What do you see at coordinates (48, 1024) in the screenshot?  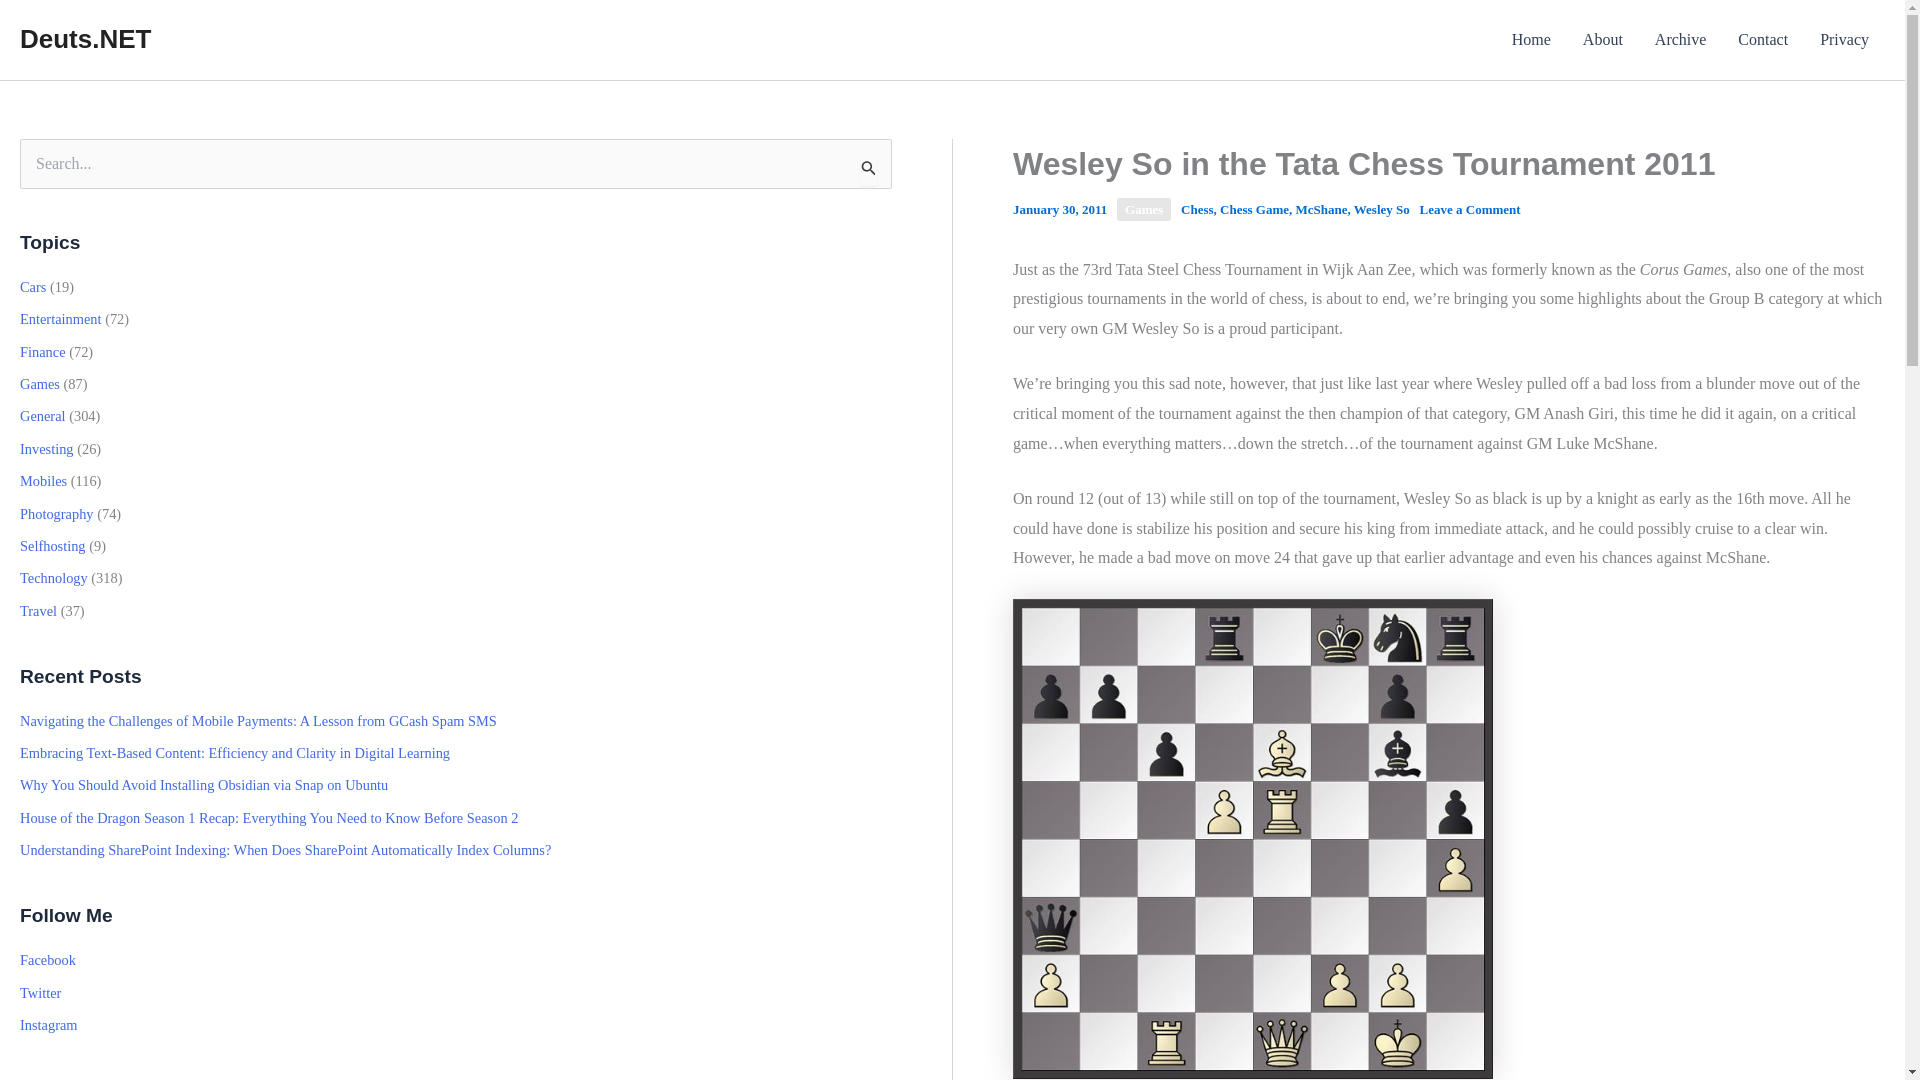 I see `Instagram` at bounding box center [48, 1024].